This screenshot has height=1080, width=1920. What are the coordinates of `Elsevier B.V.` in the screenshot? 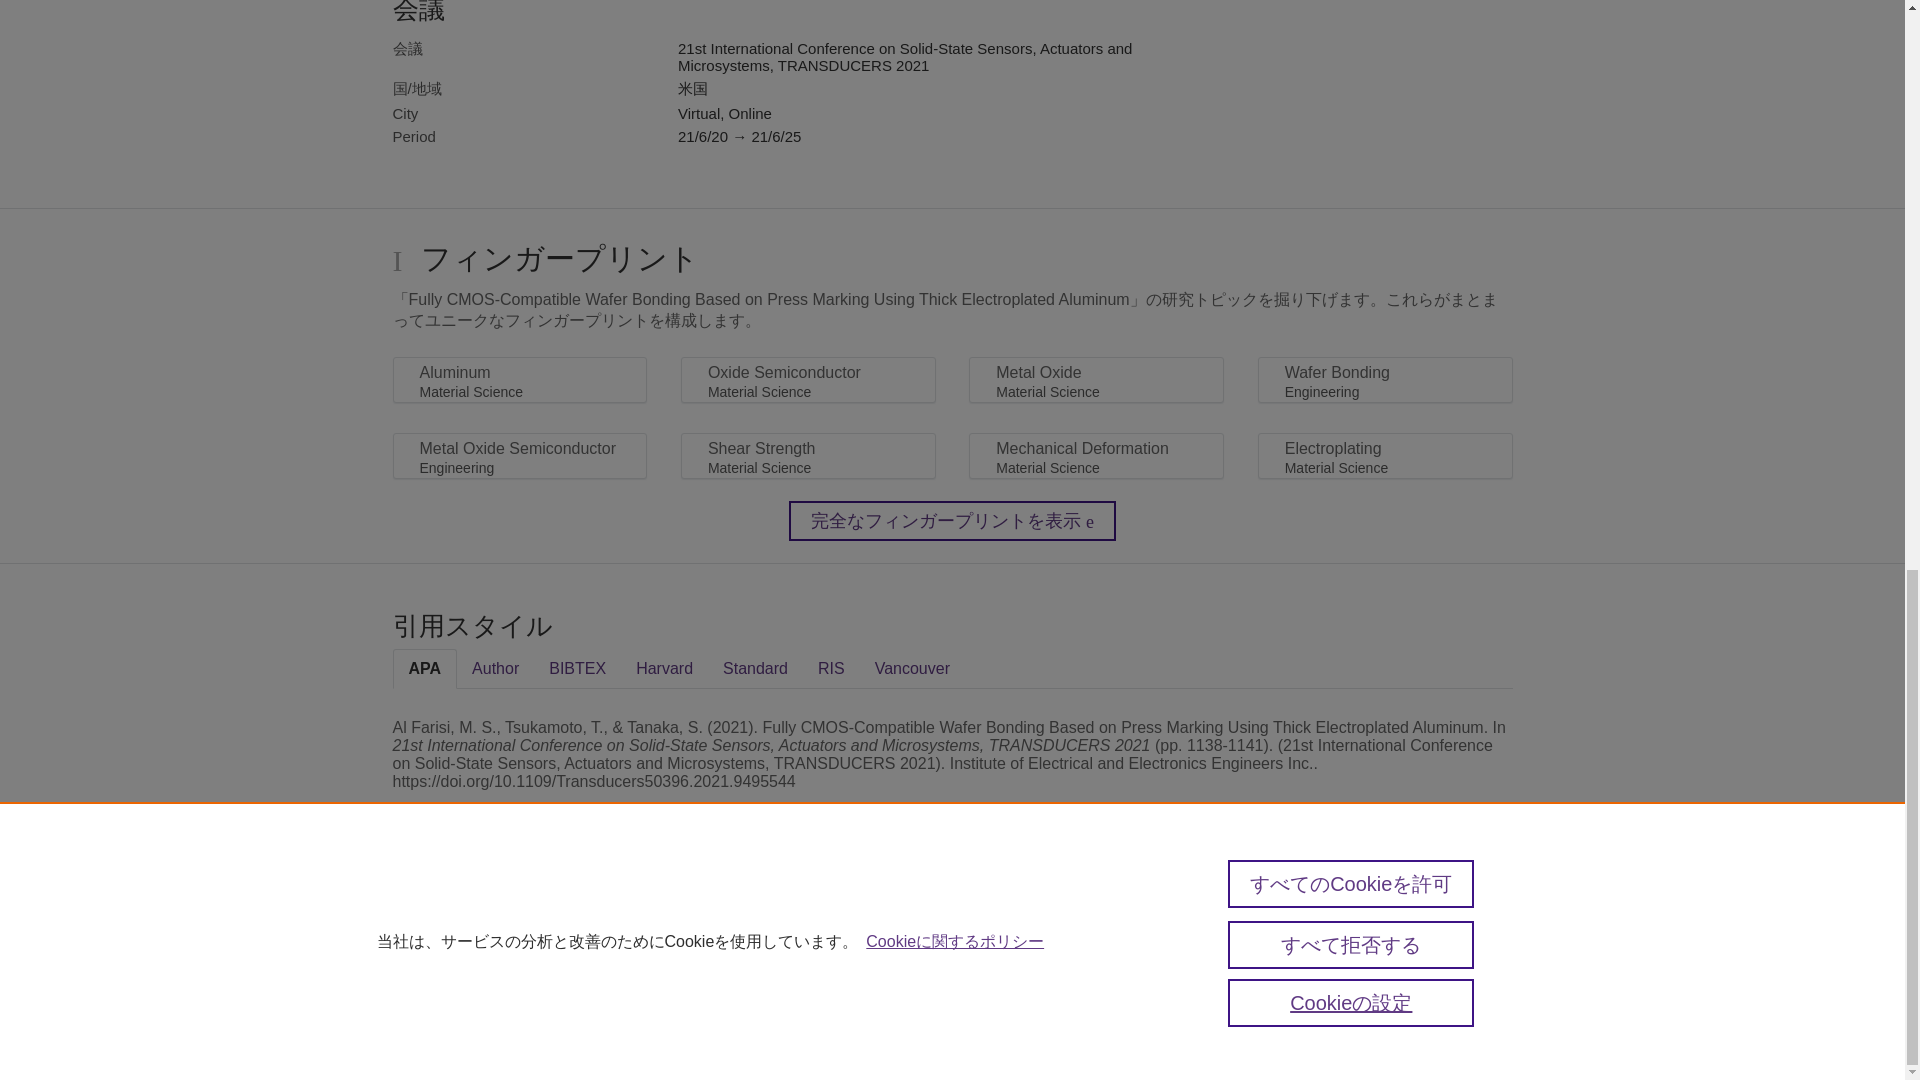 It's located at (720, 952).